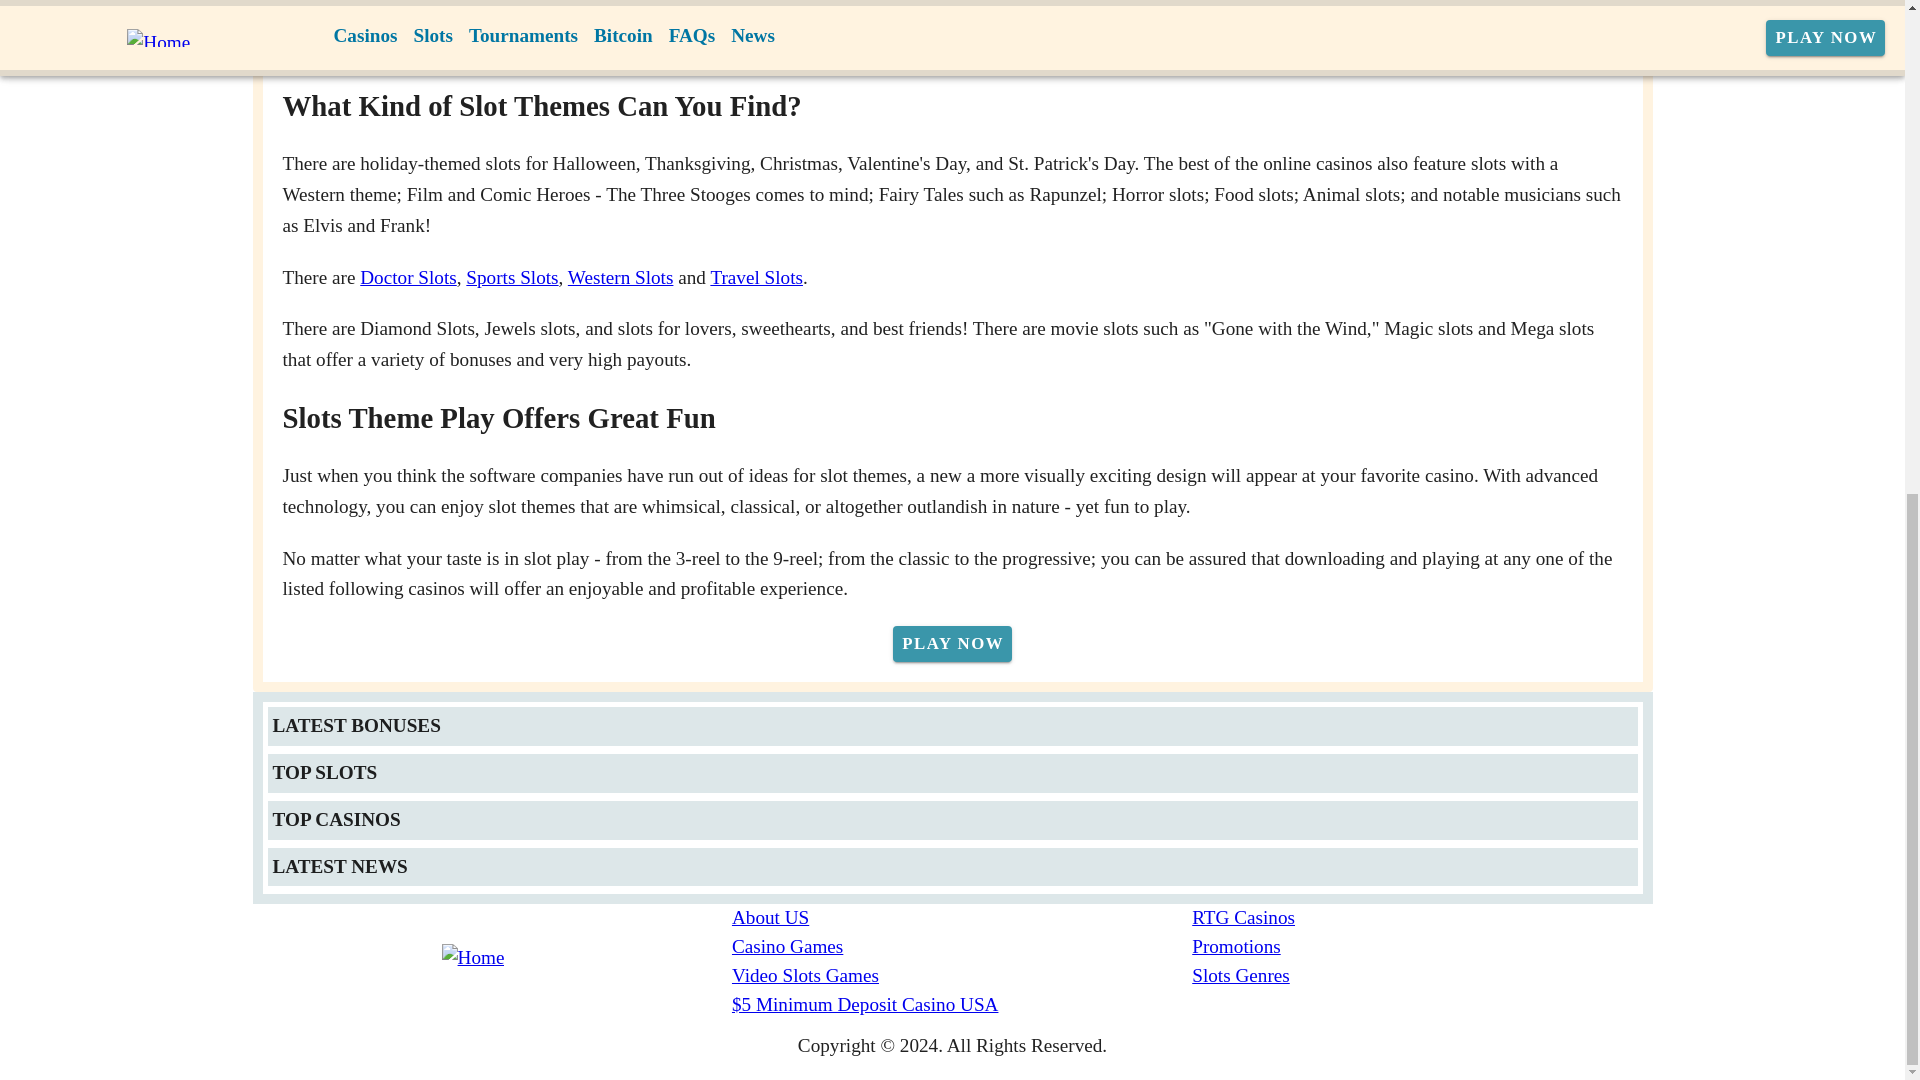  Describe the element at coordinates (1422, 976) in the screenshot. I see `Slots Genres` at that location.